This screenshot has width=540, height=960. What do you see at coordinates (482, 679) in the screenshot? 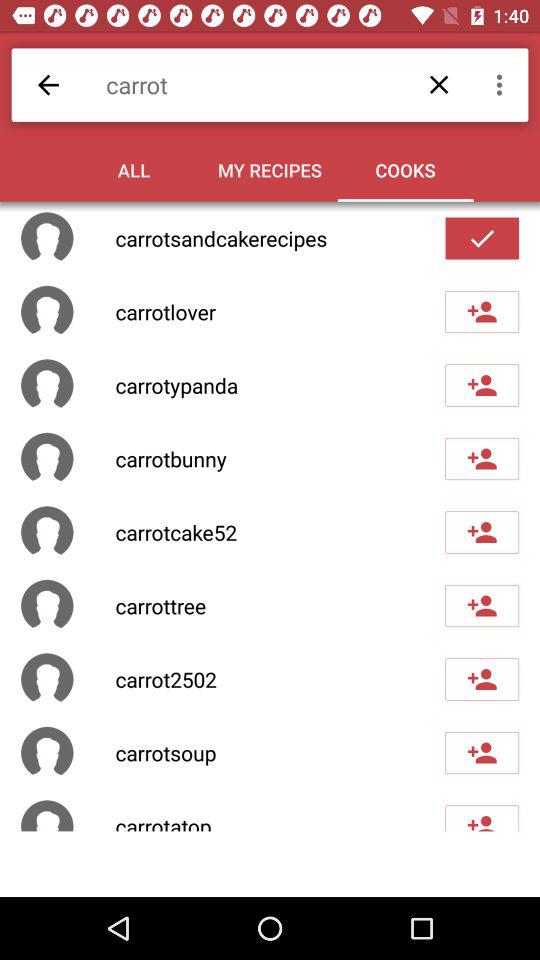
I see `send invitation` at bounding box center [482, 679].